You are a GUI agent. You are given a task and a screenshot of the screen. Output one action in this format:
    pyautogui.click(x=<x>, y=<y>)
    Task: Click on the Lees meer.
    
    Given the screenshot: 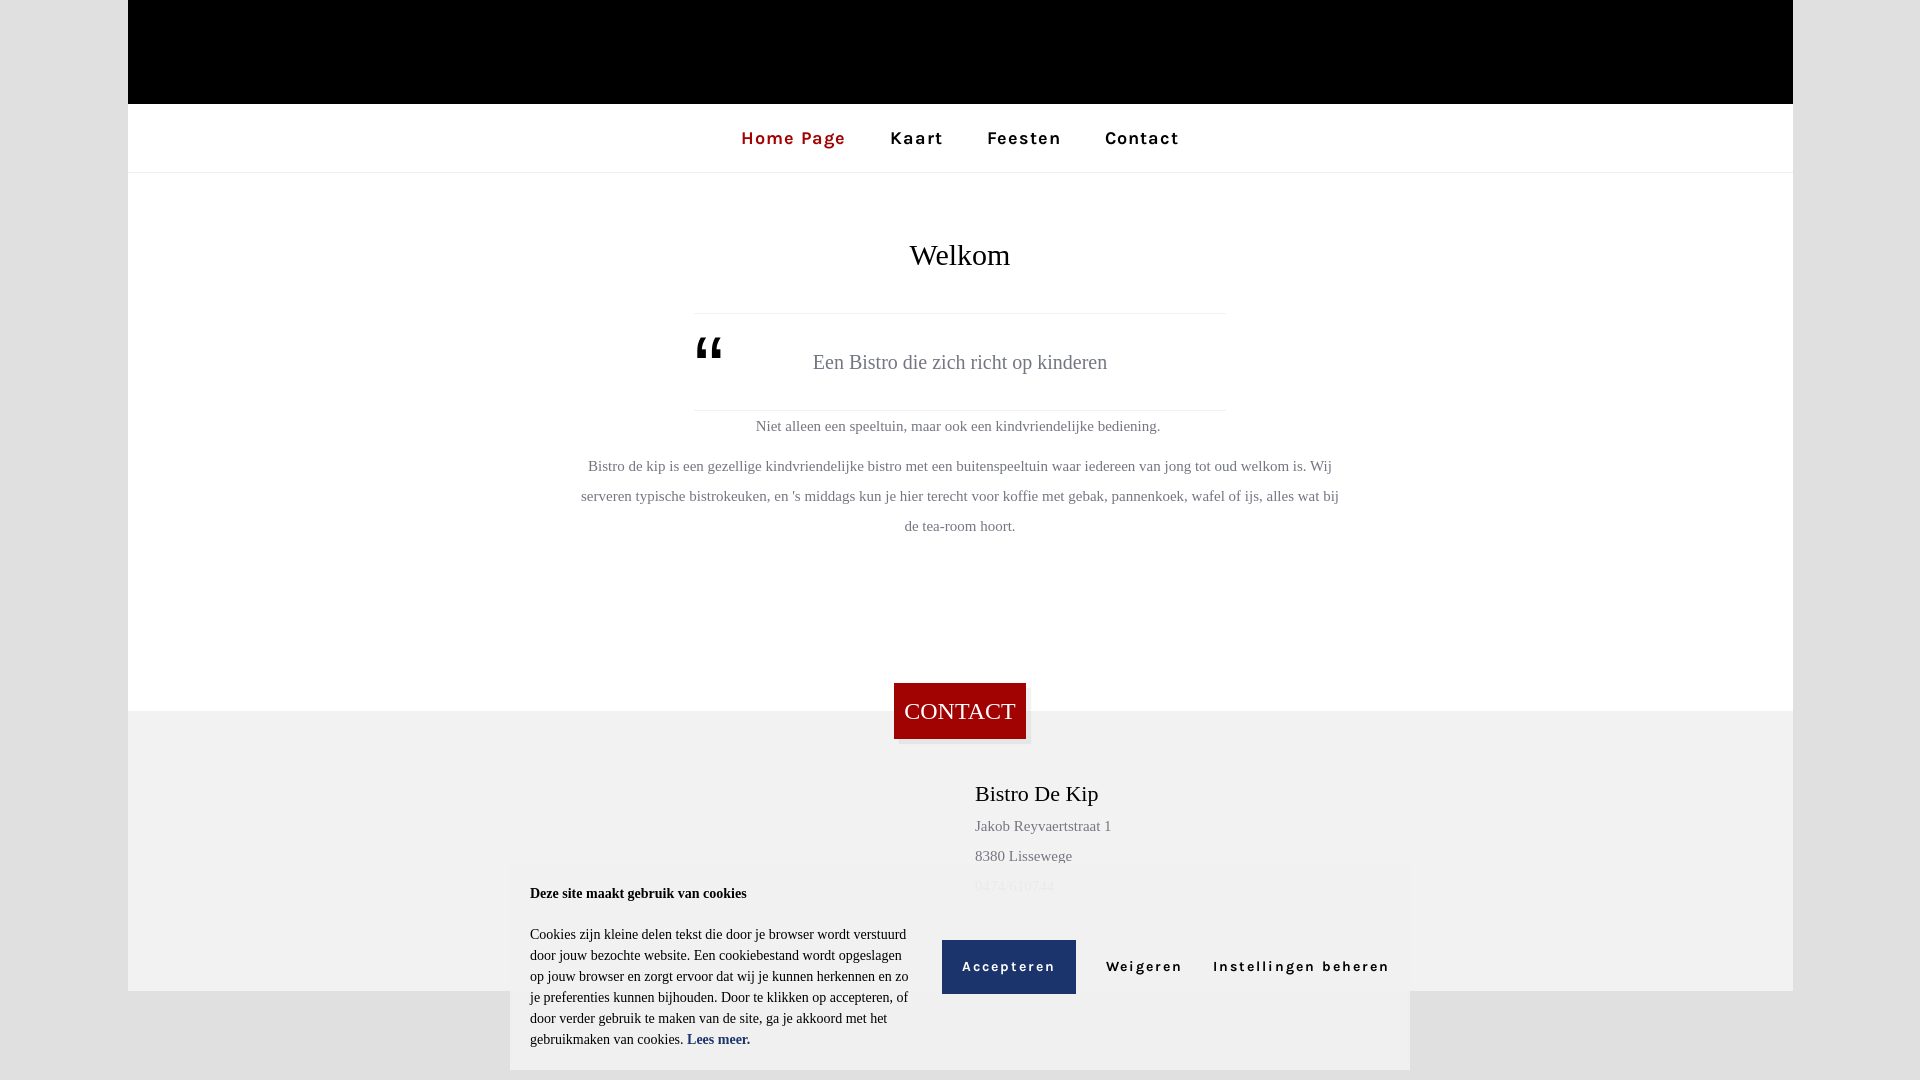 What is the action you would take?
    pyautogui.click(x=718, y=1040)
    